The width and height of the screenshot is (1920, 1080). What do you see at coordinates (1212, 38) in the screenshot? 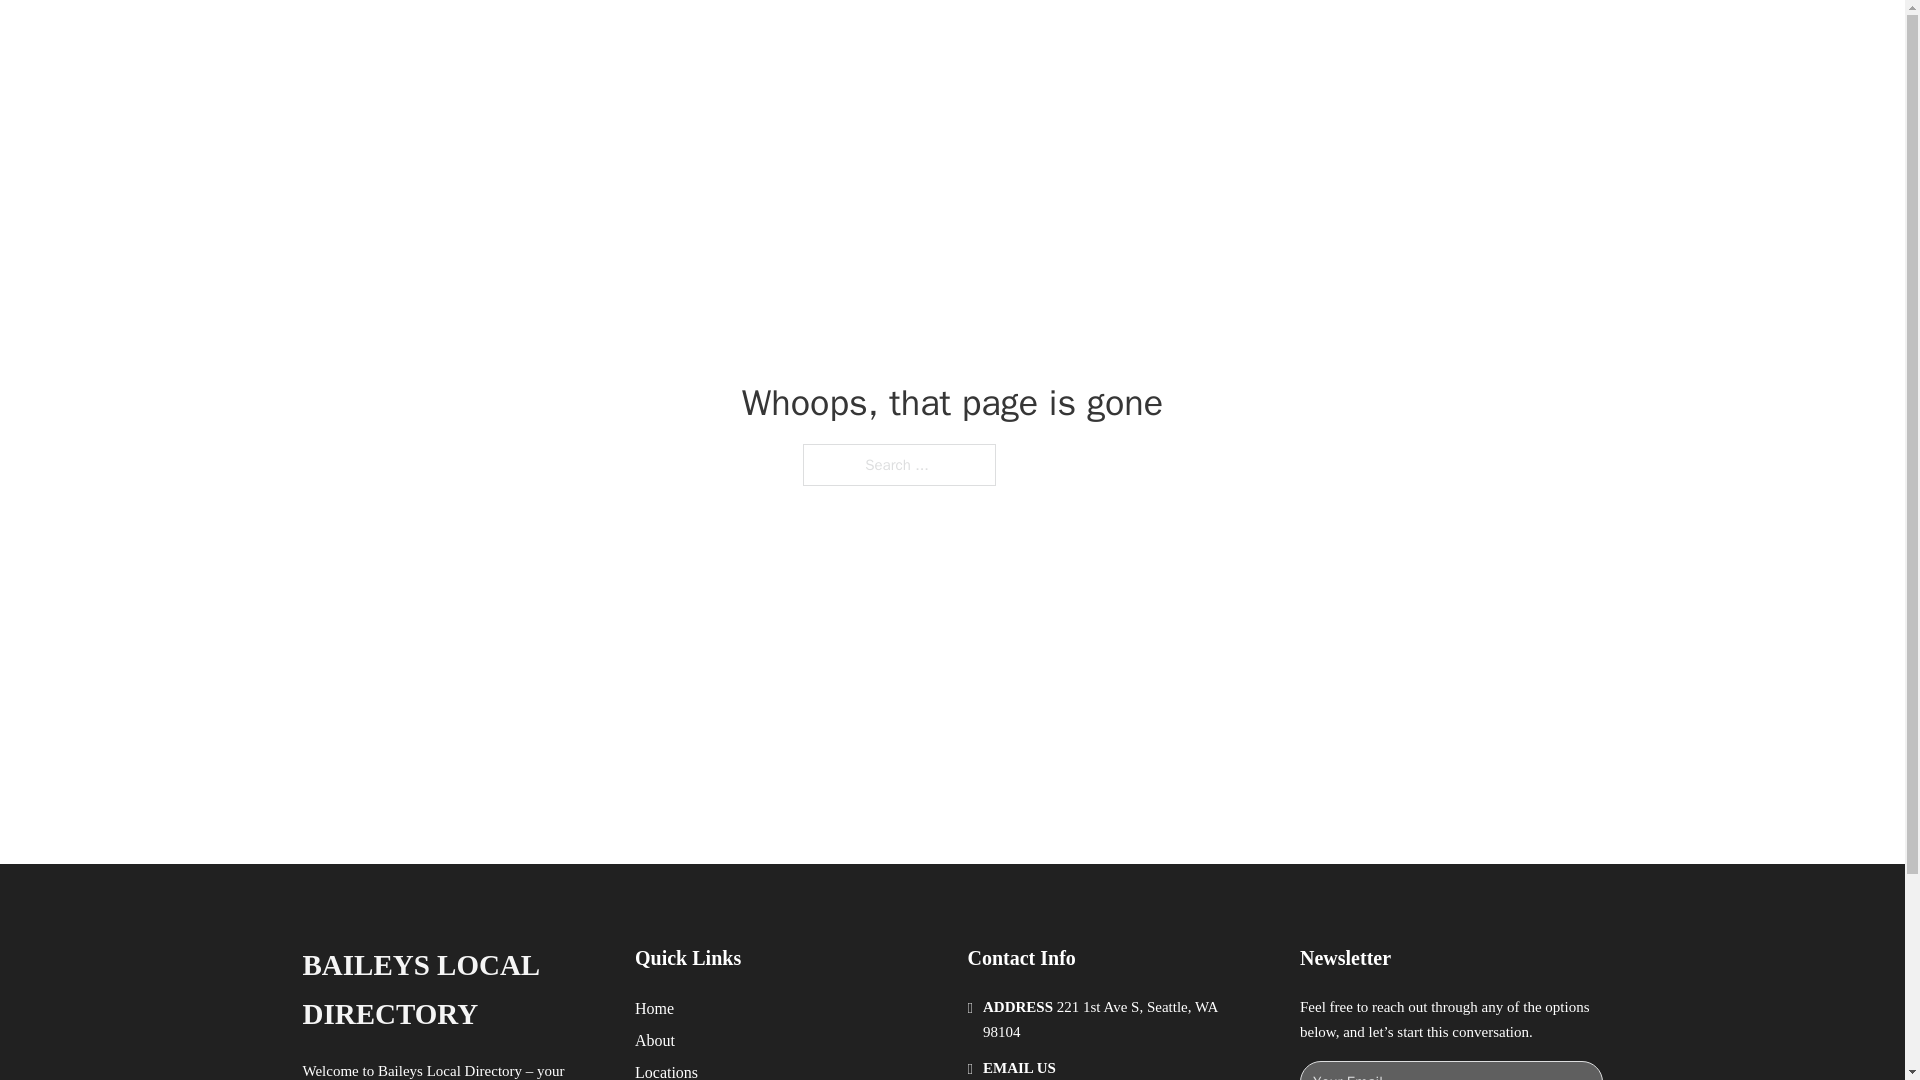
I see `HOME` at bounding box center [1212, 38].